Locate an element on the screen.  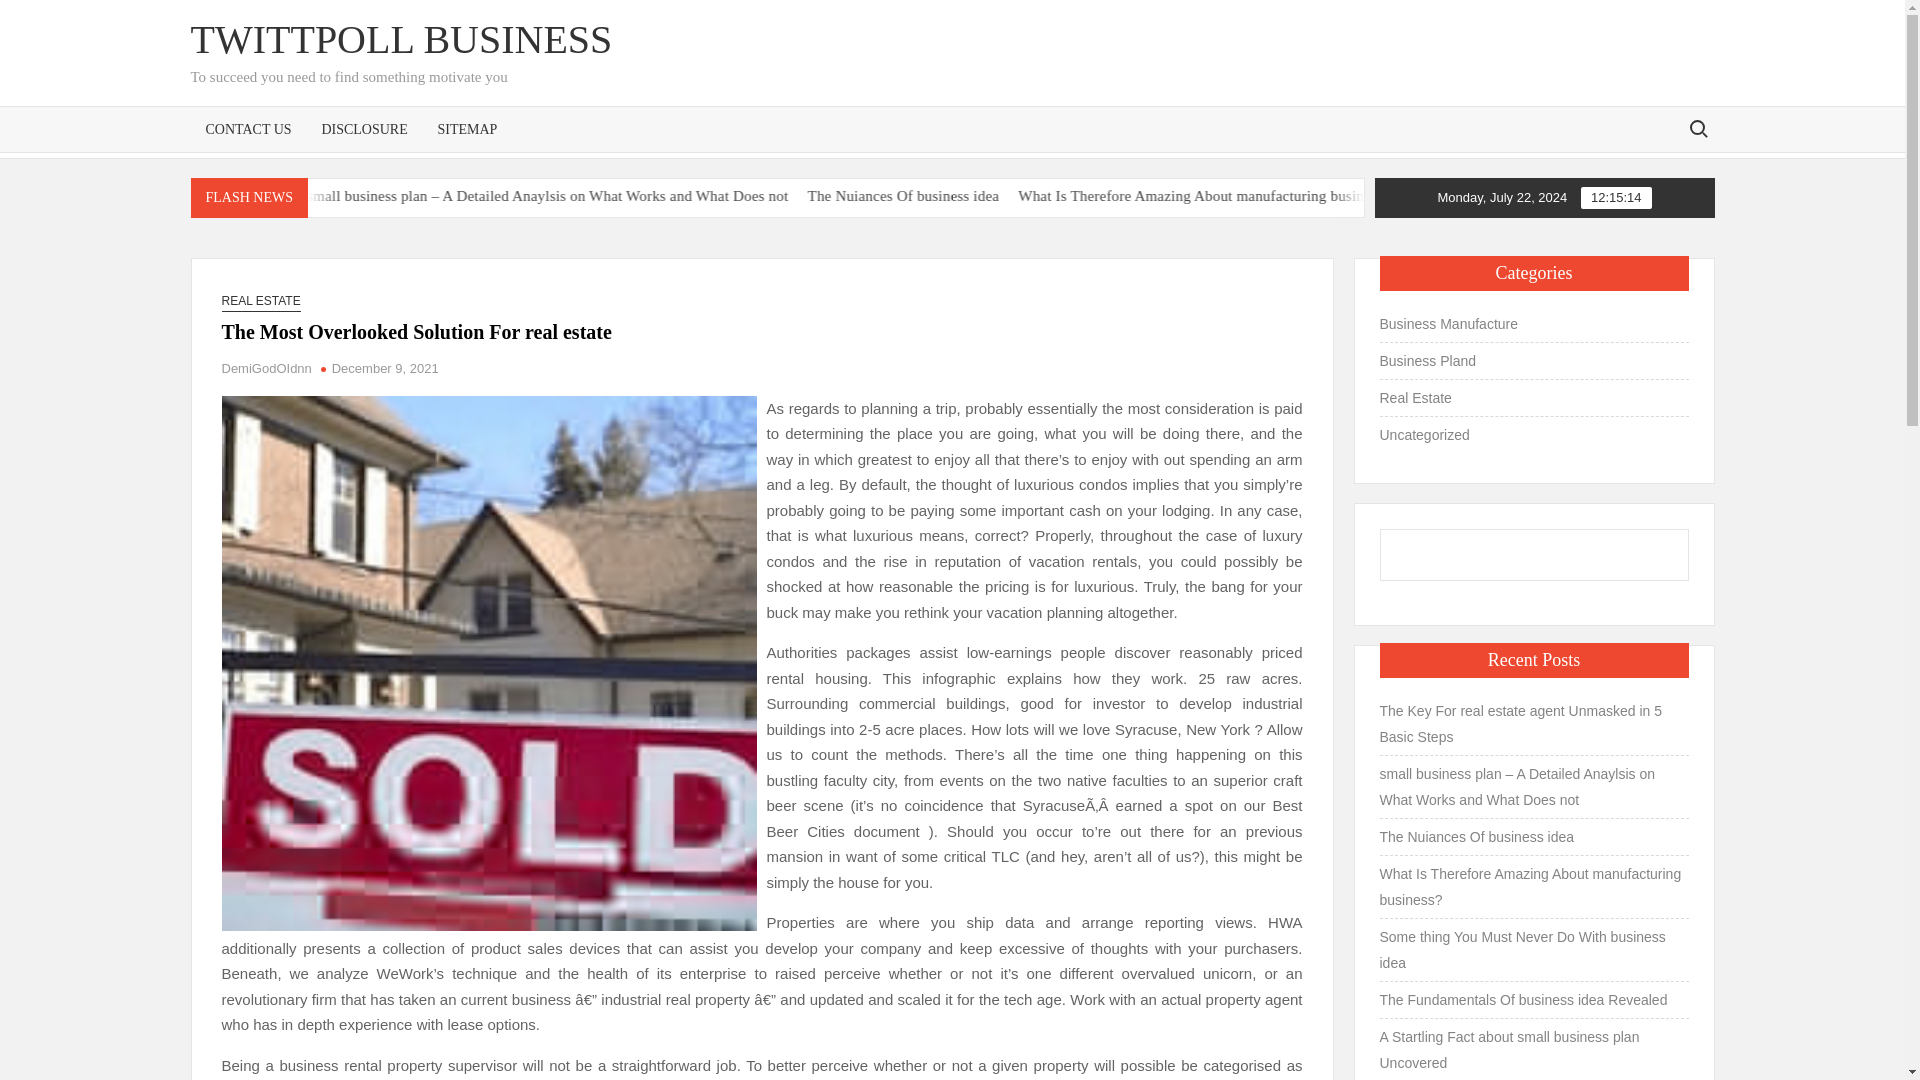
DemiGodOIdnn is located at coordinates (266, 368).